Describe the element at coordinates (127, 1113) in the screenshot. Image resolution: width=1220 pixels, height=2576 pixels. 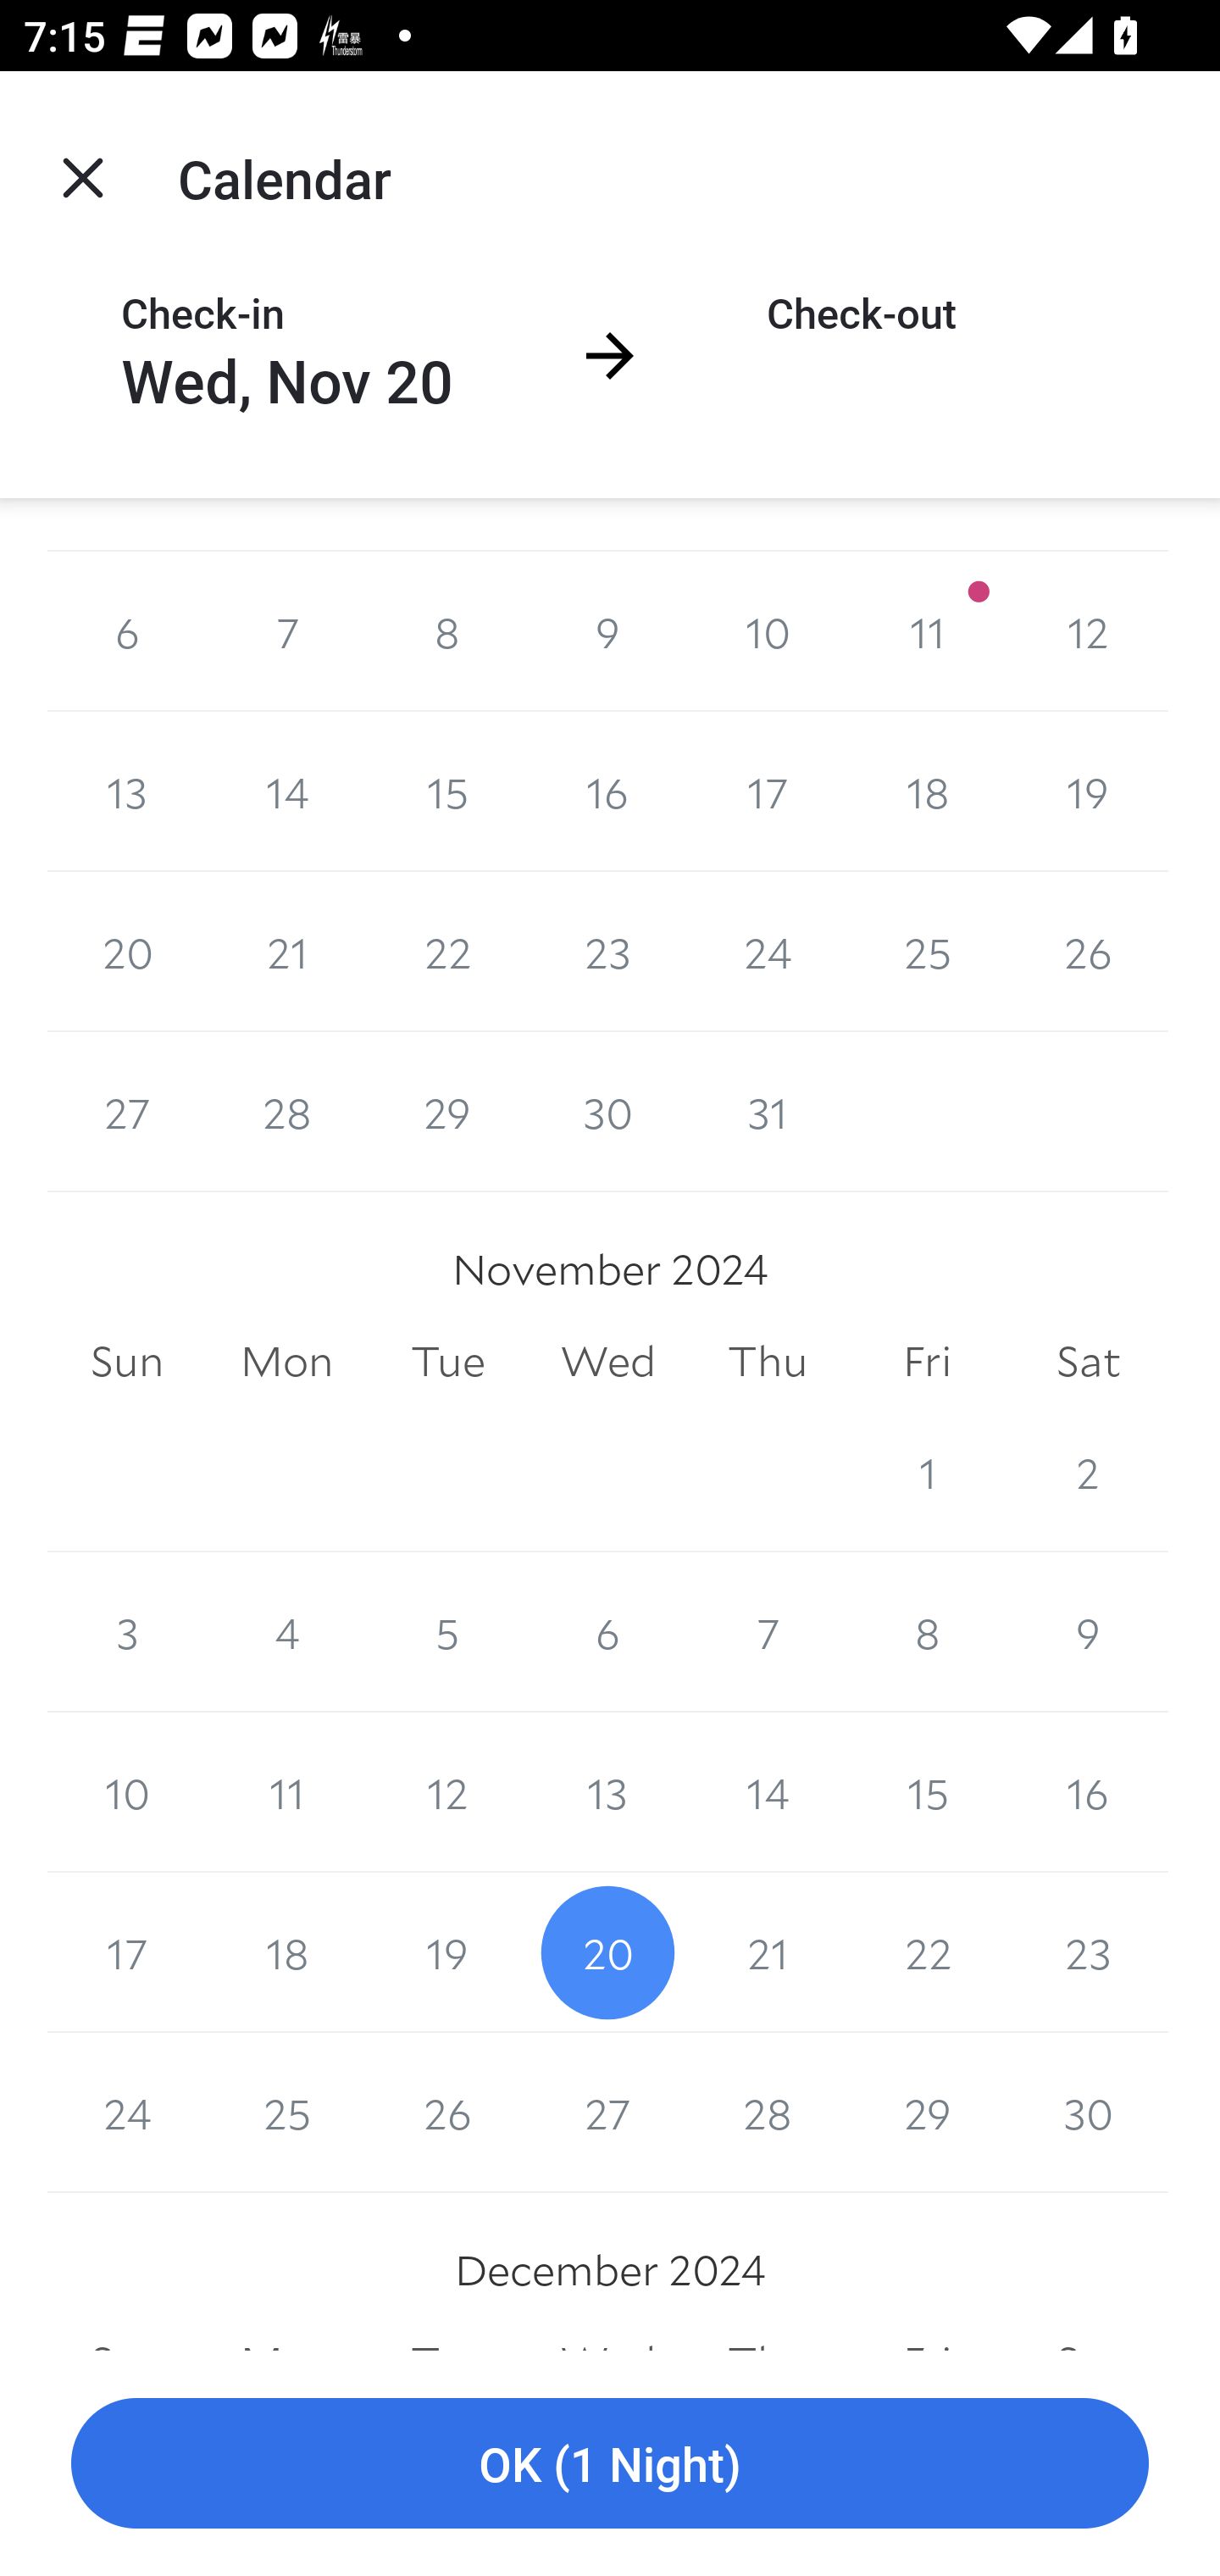
I see `27 27 October 2024` at that location.